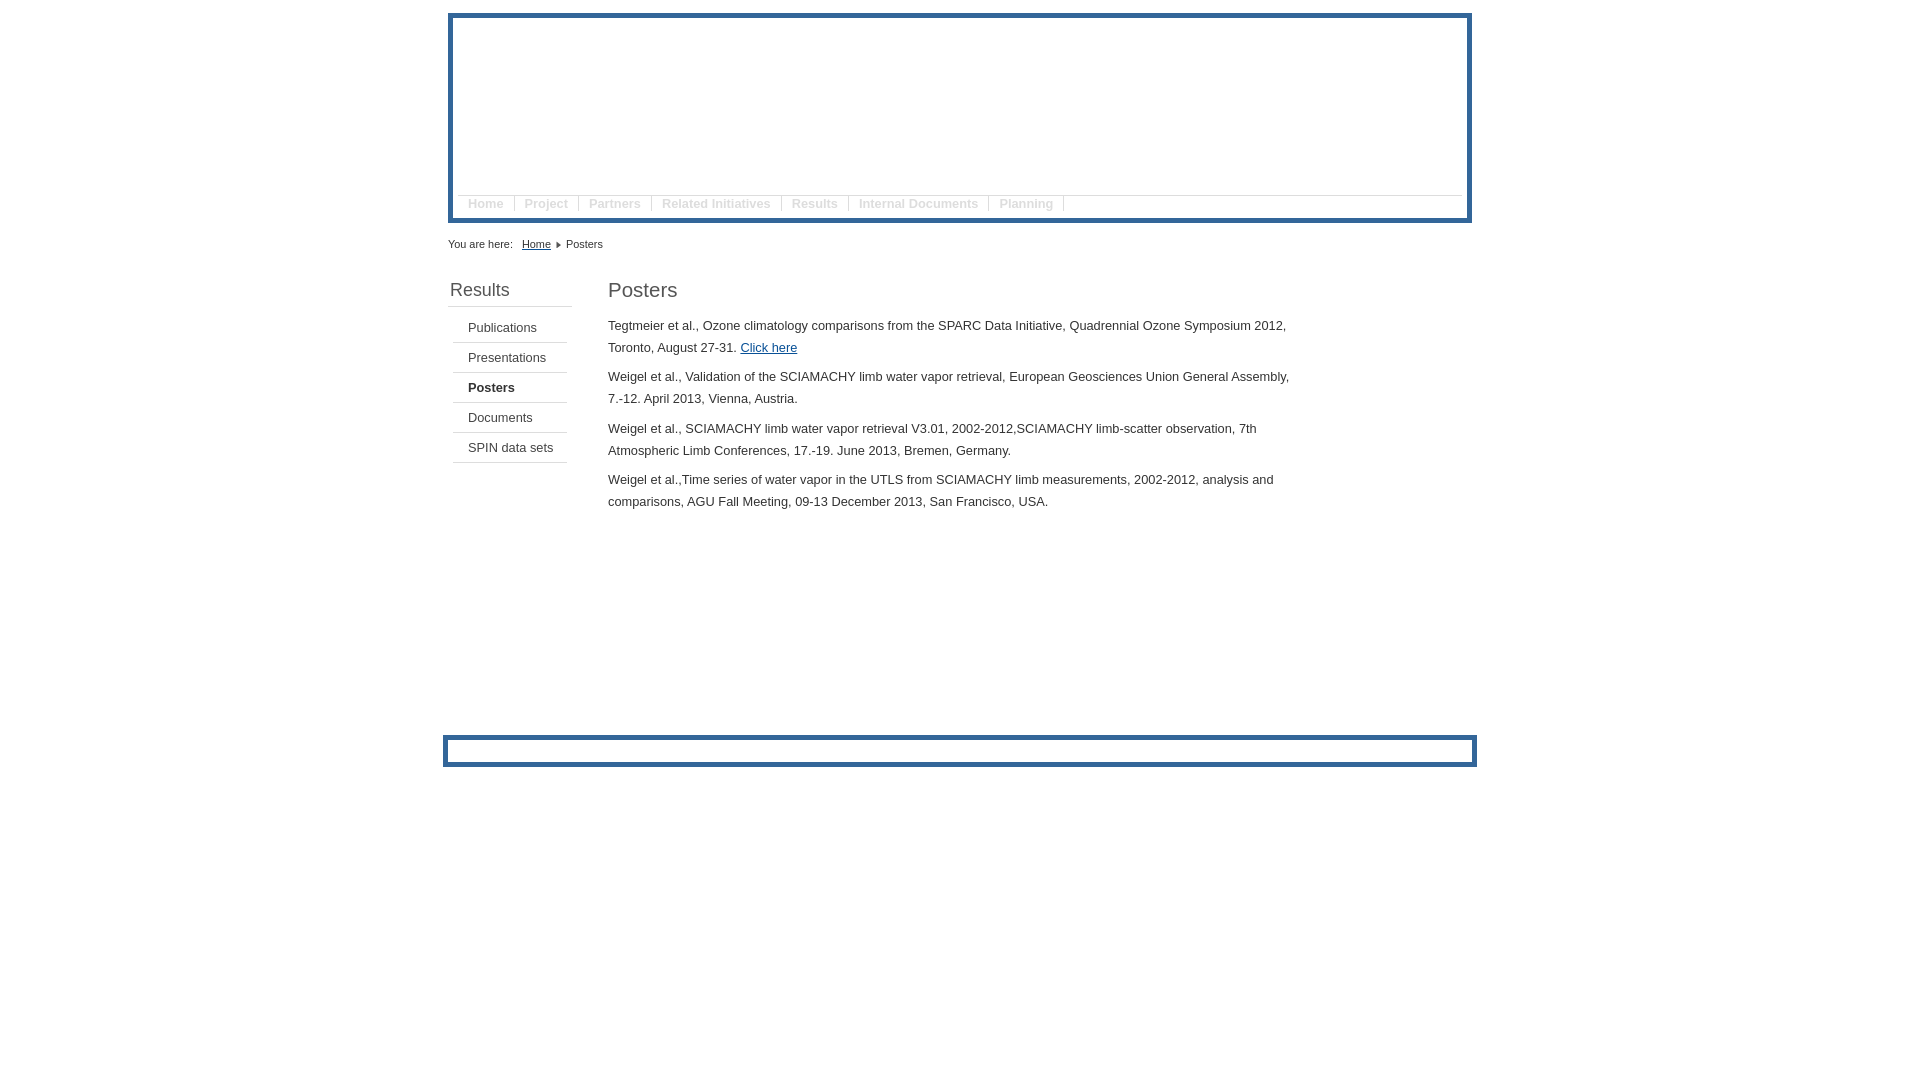  What do you see at coordinates (510, 418) in the screenshot?
I see `Documents` at bounding box center [510, 418].